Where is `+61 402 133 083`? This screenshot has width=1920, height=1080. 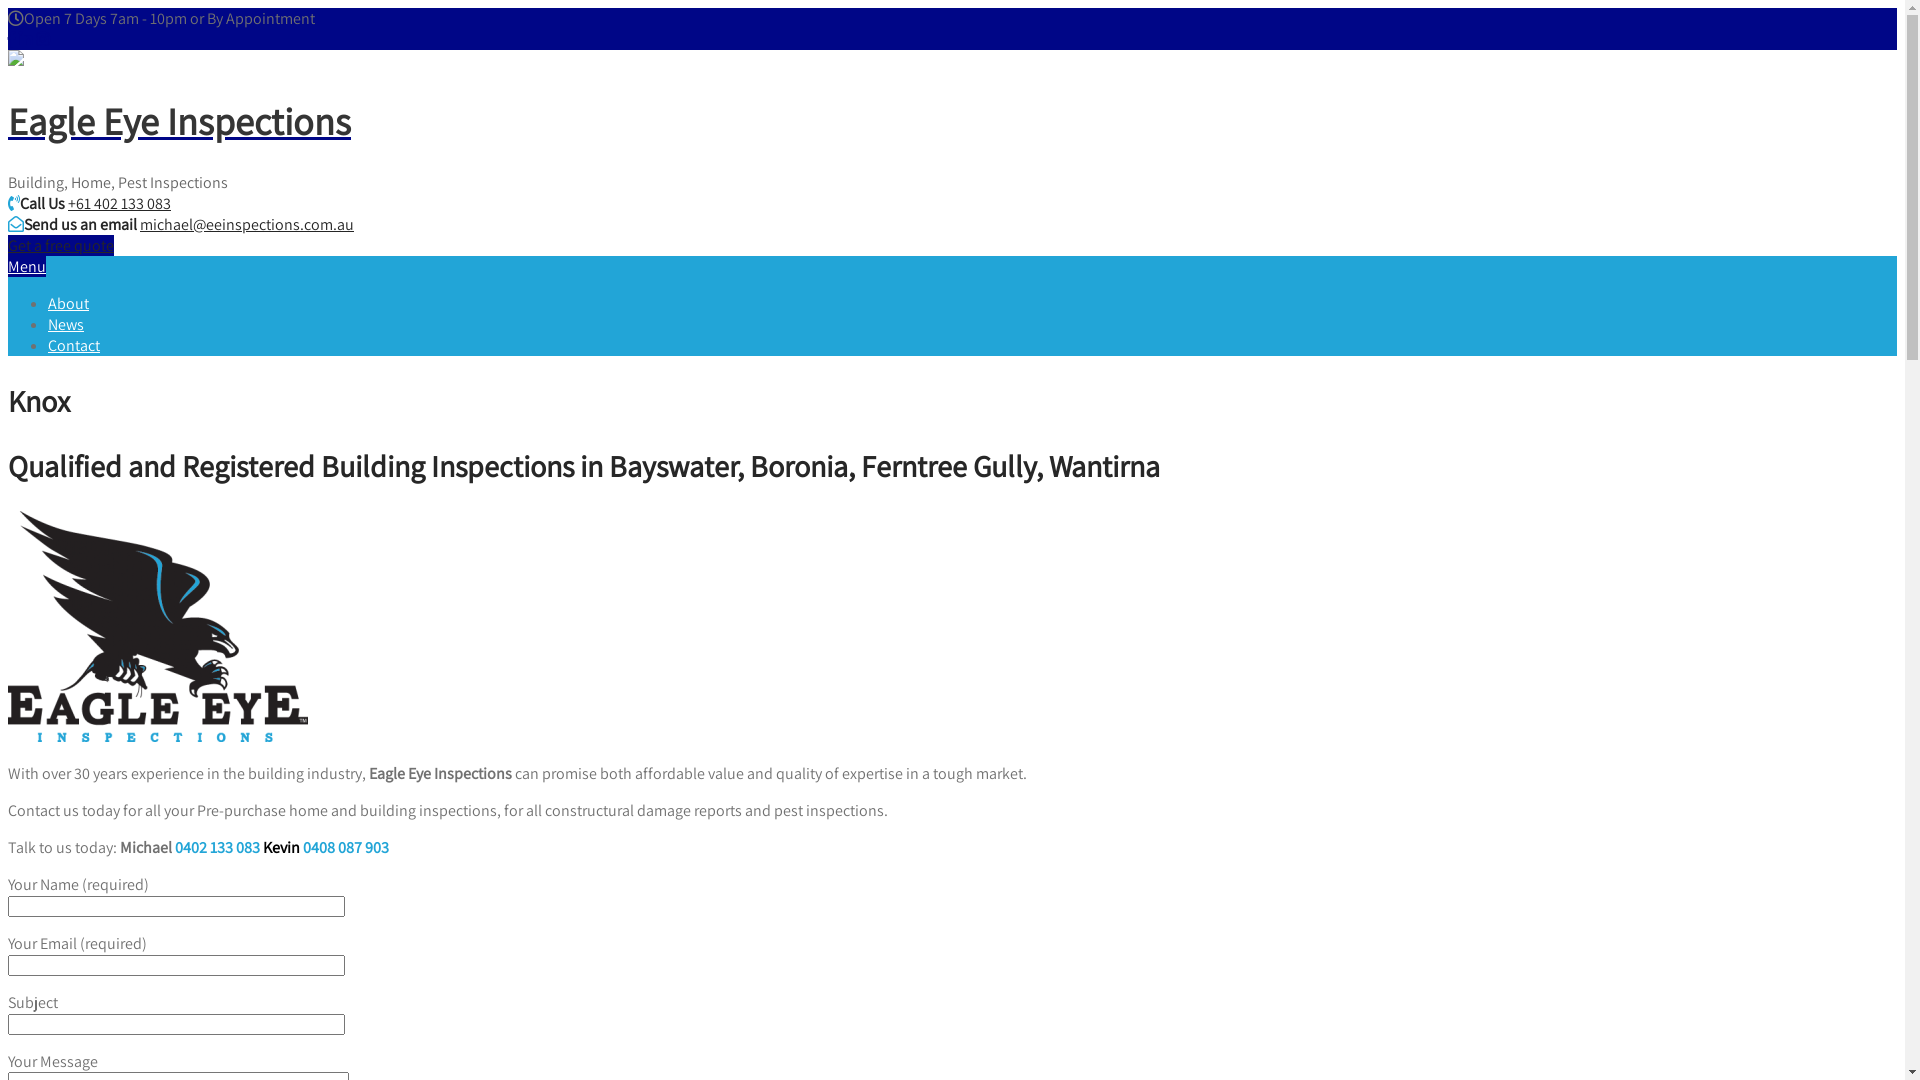
+61 402 133 083 is located at coordinates (120, 204).